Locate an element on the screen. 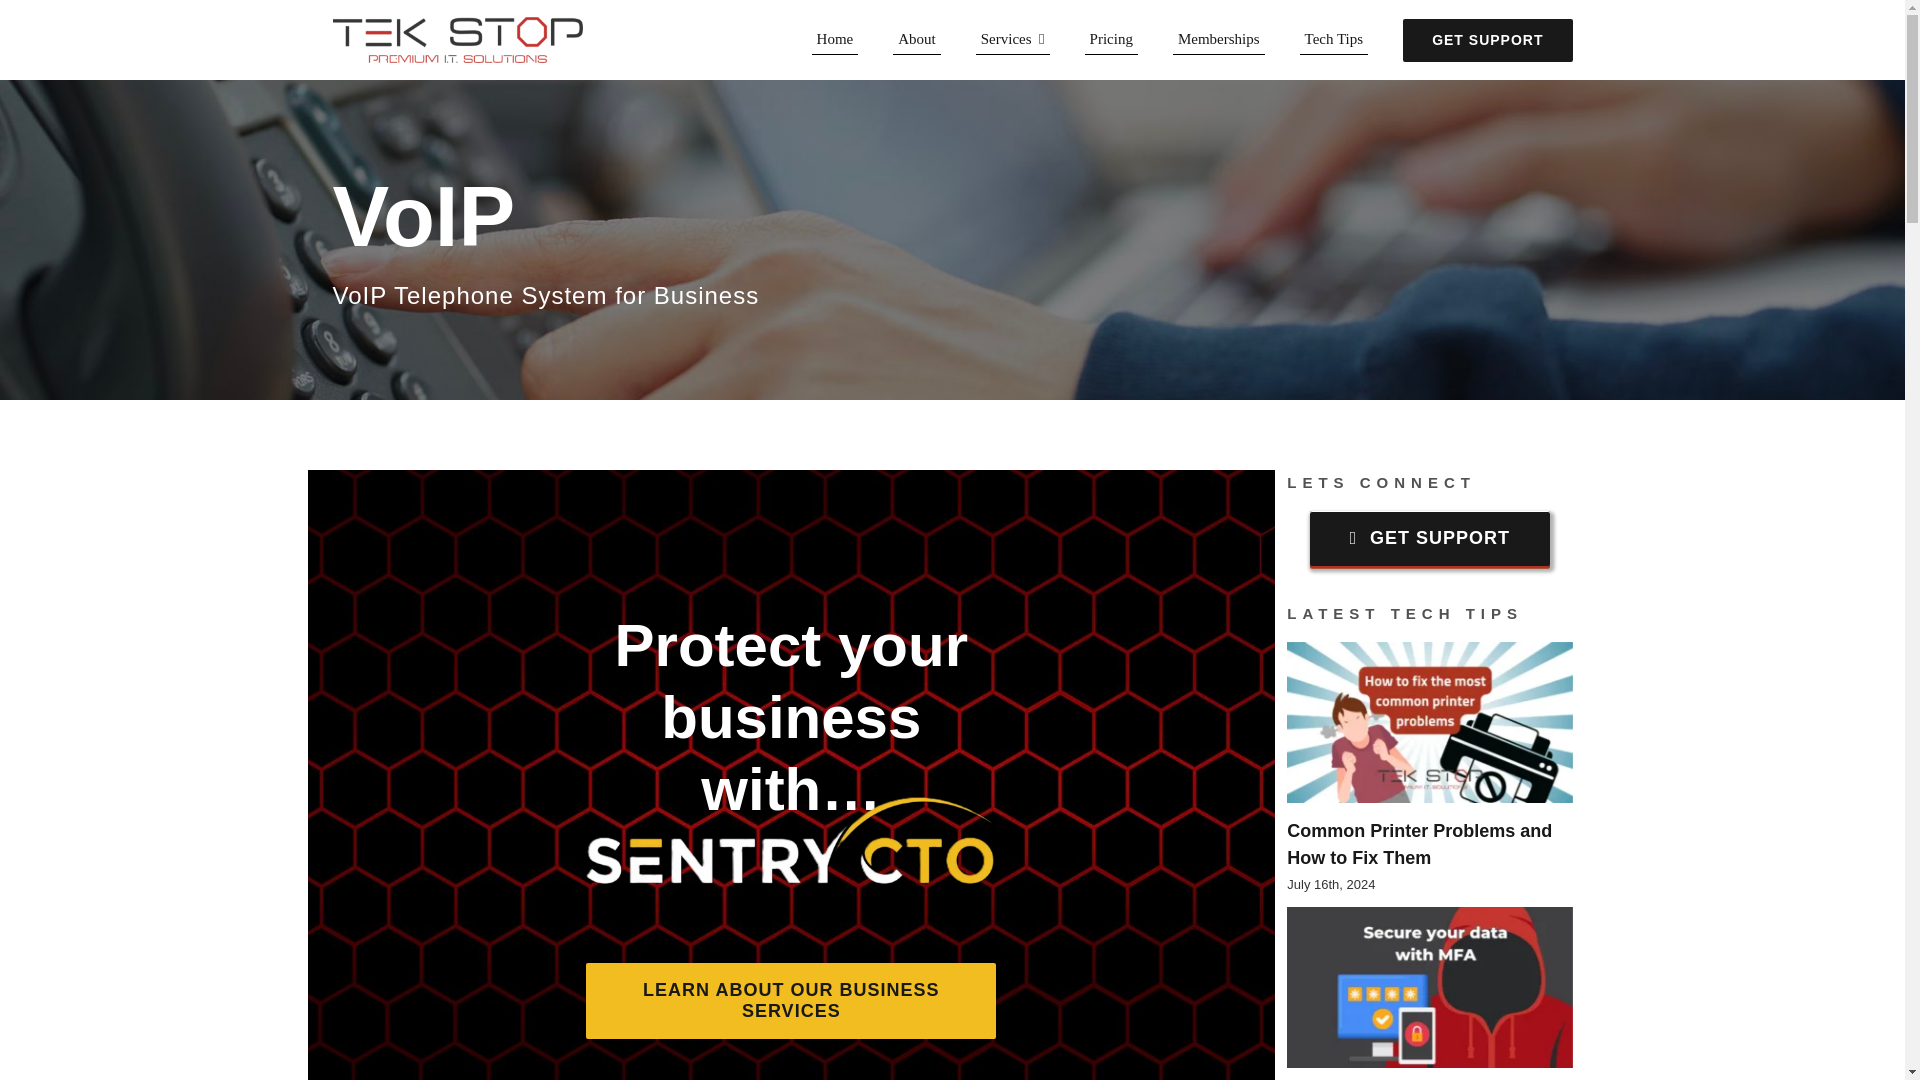 Image resolution: width=1920 pixels, height=1080 pixels. Services is located at coordinates (1012, 40).